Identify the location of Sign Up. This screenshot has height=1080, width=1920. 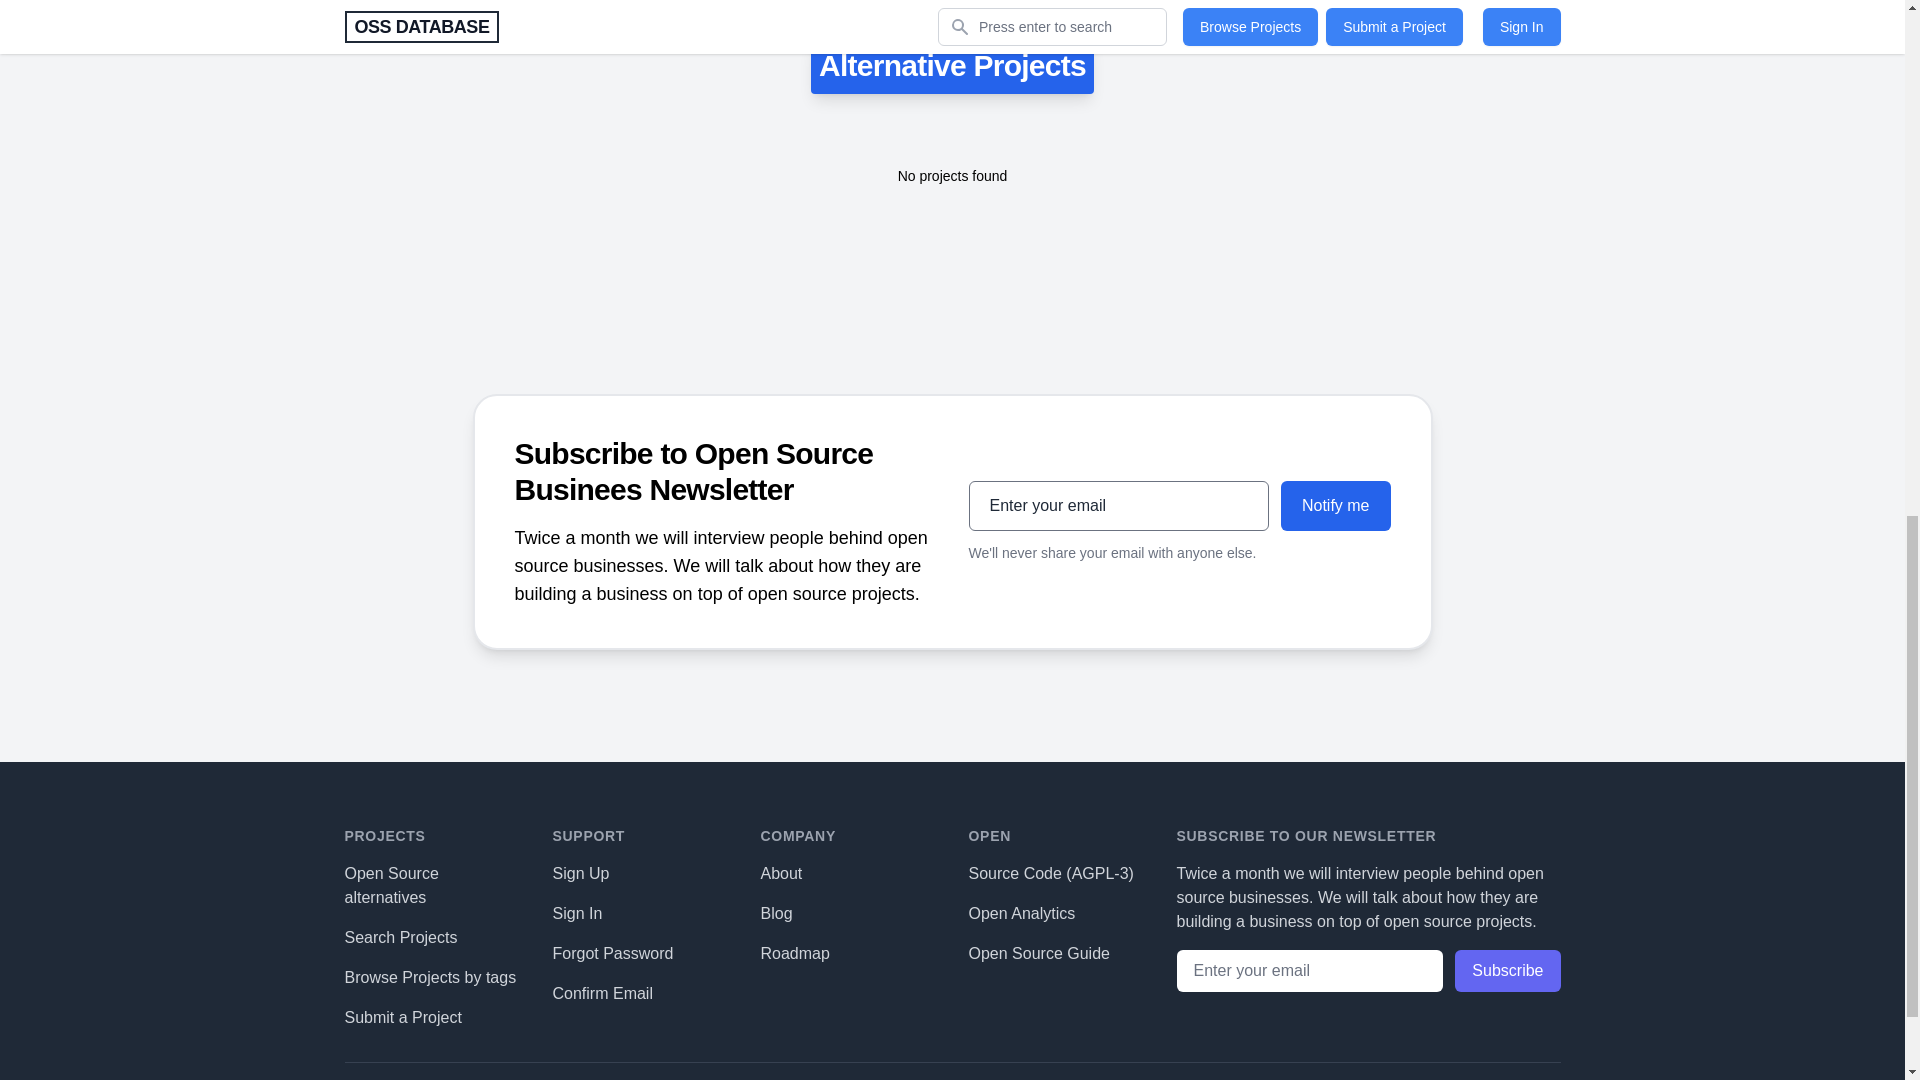
(580, 872).